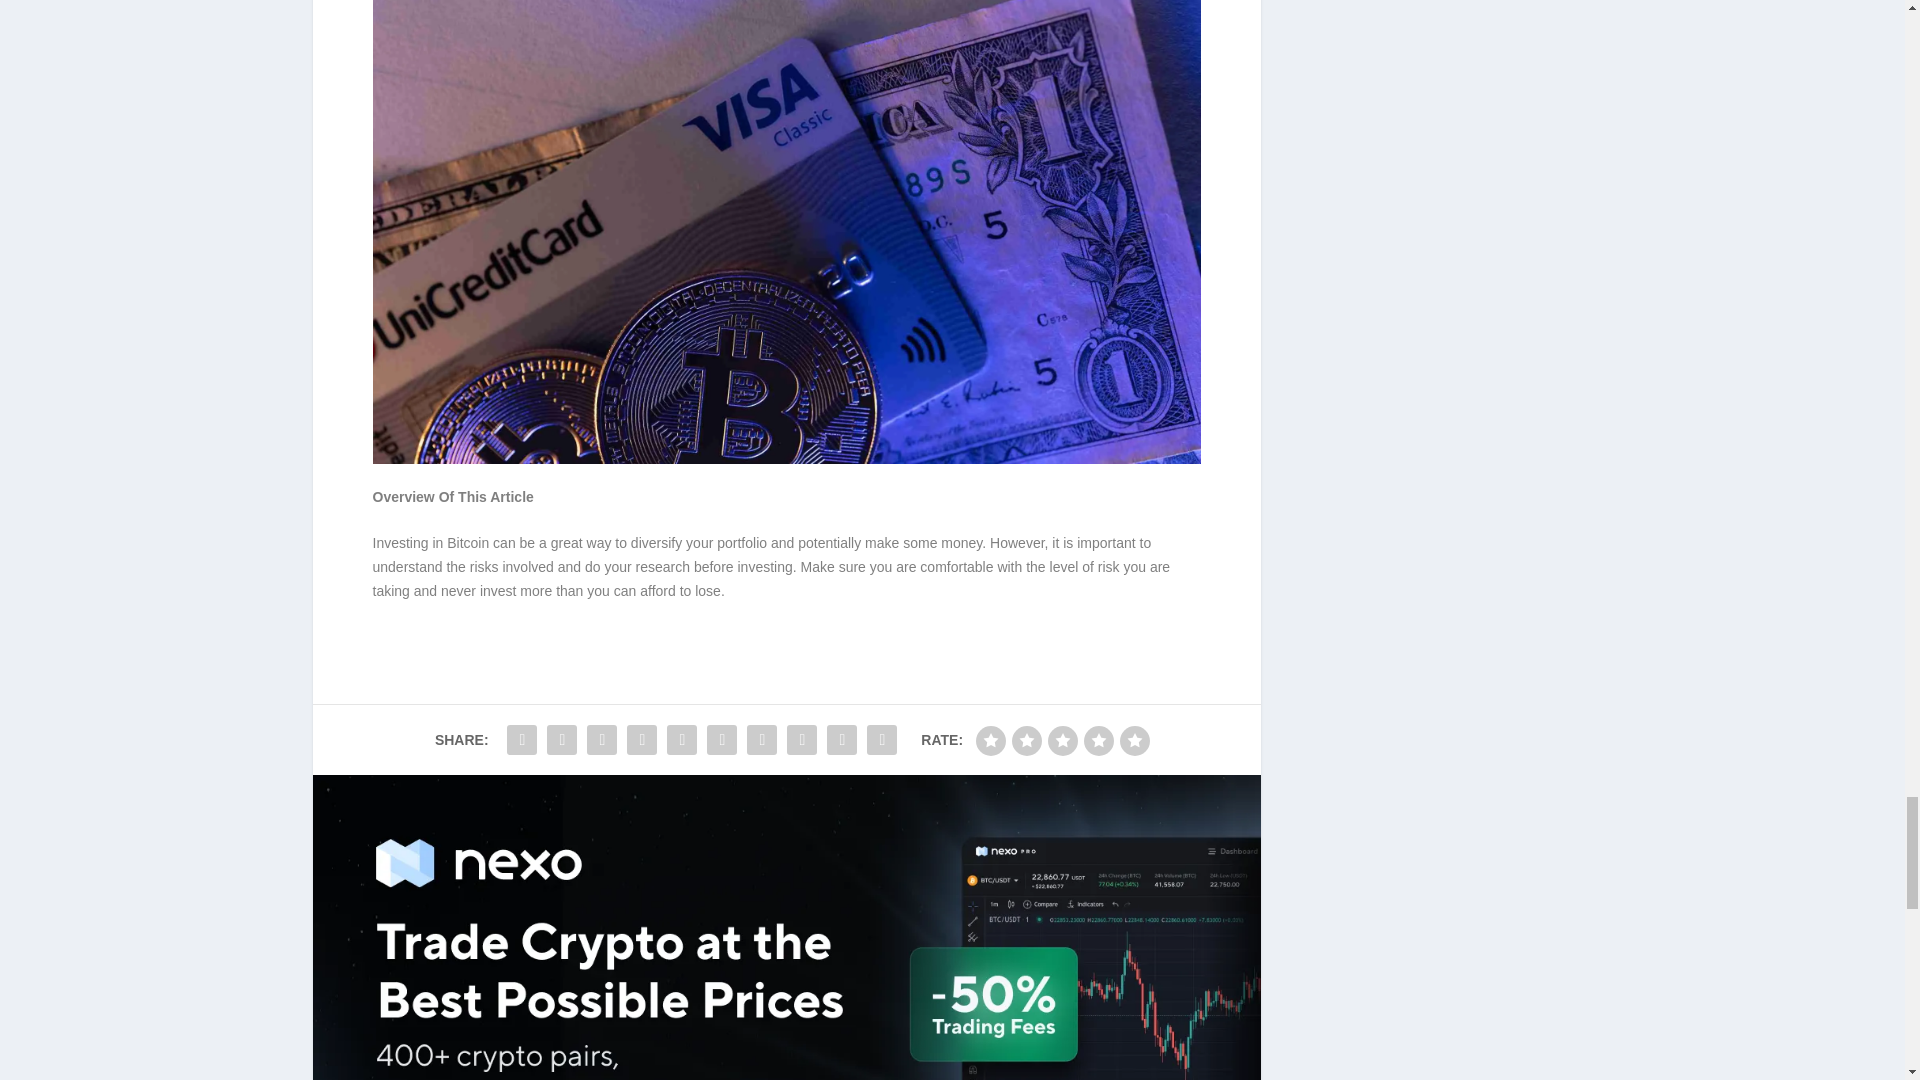  I want to click on Share "How To Invest In Bitcoin And Make Money" via Facebook, so click(521, 740).